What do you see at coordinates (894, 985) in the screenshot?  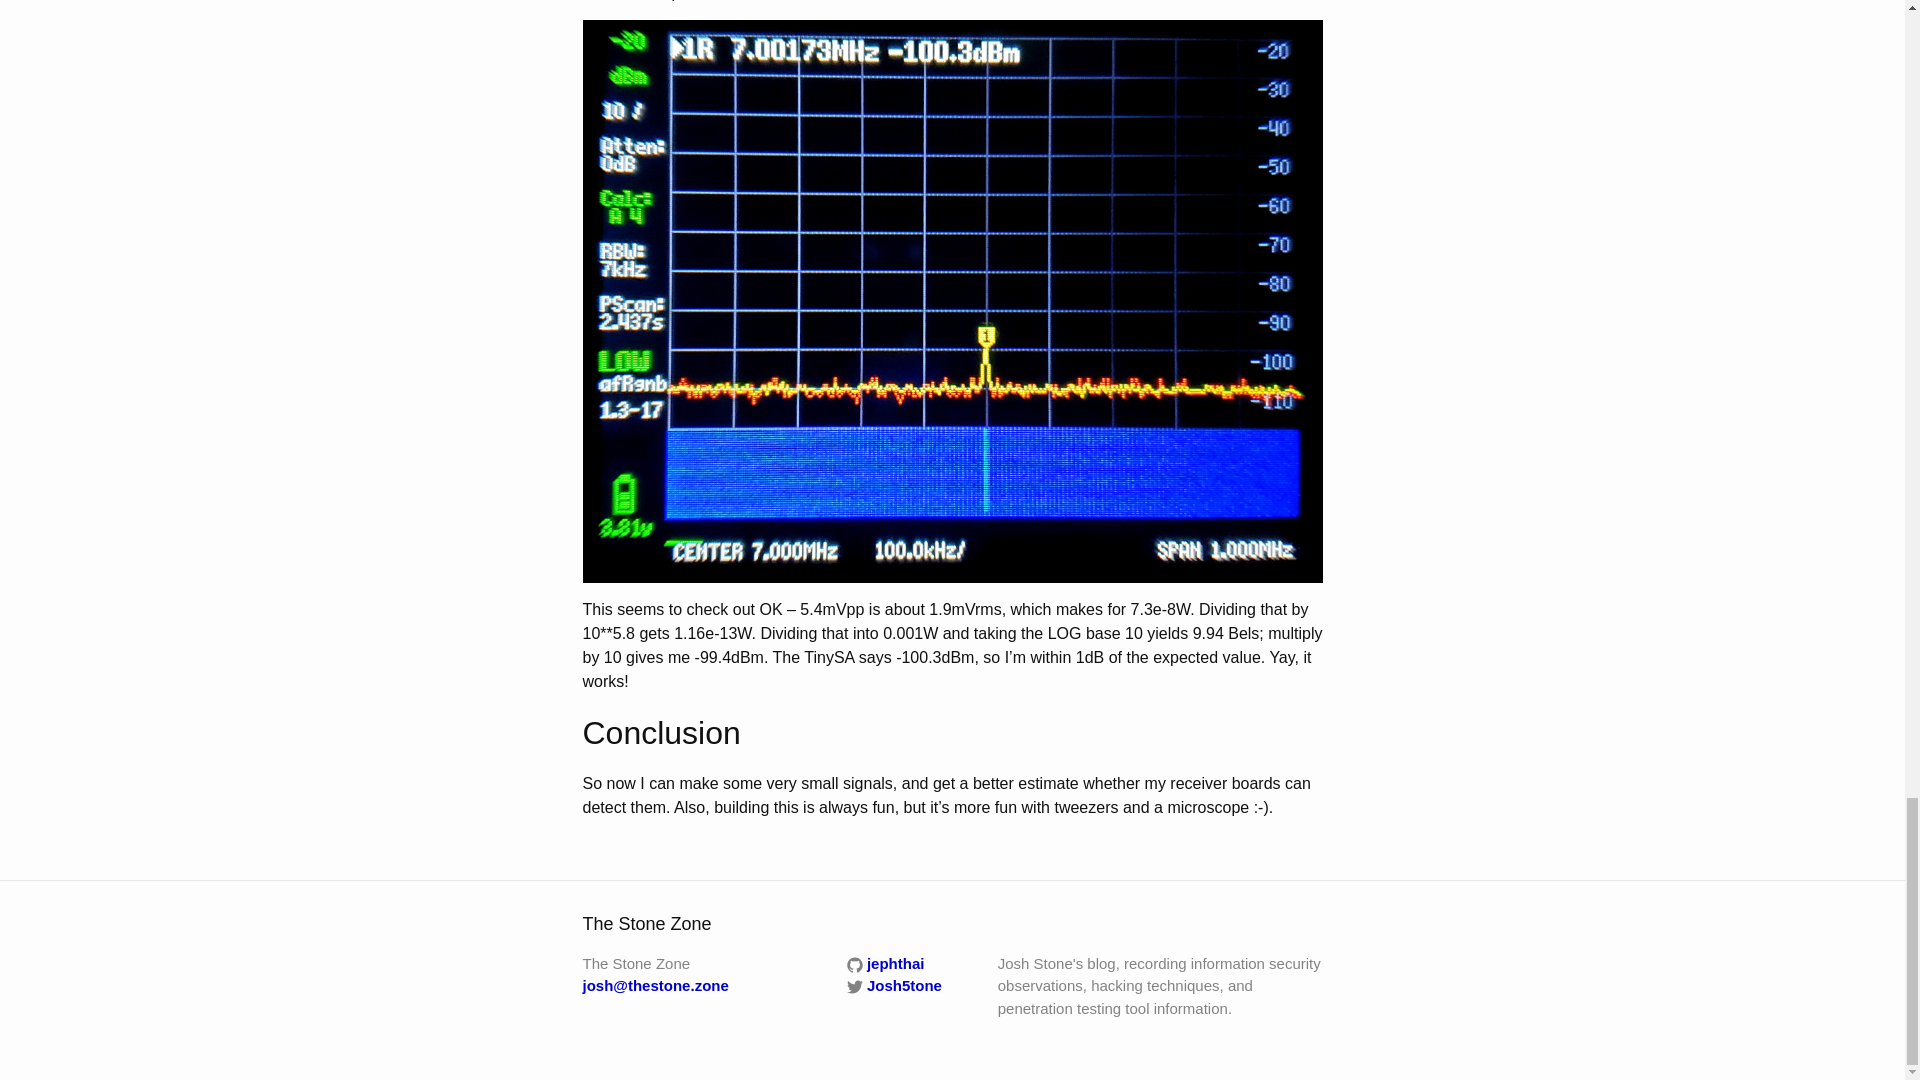 I see `Josh5tone` at bounding box center [894, 985].